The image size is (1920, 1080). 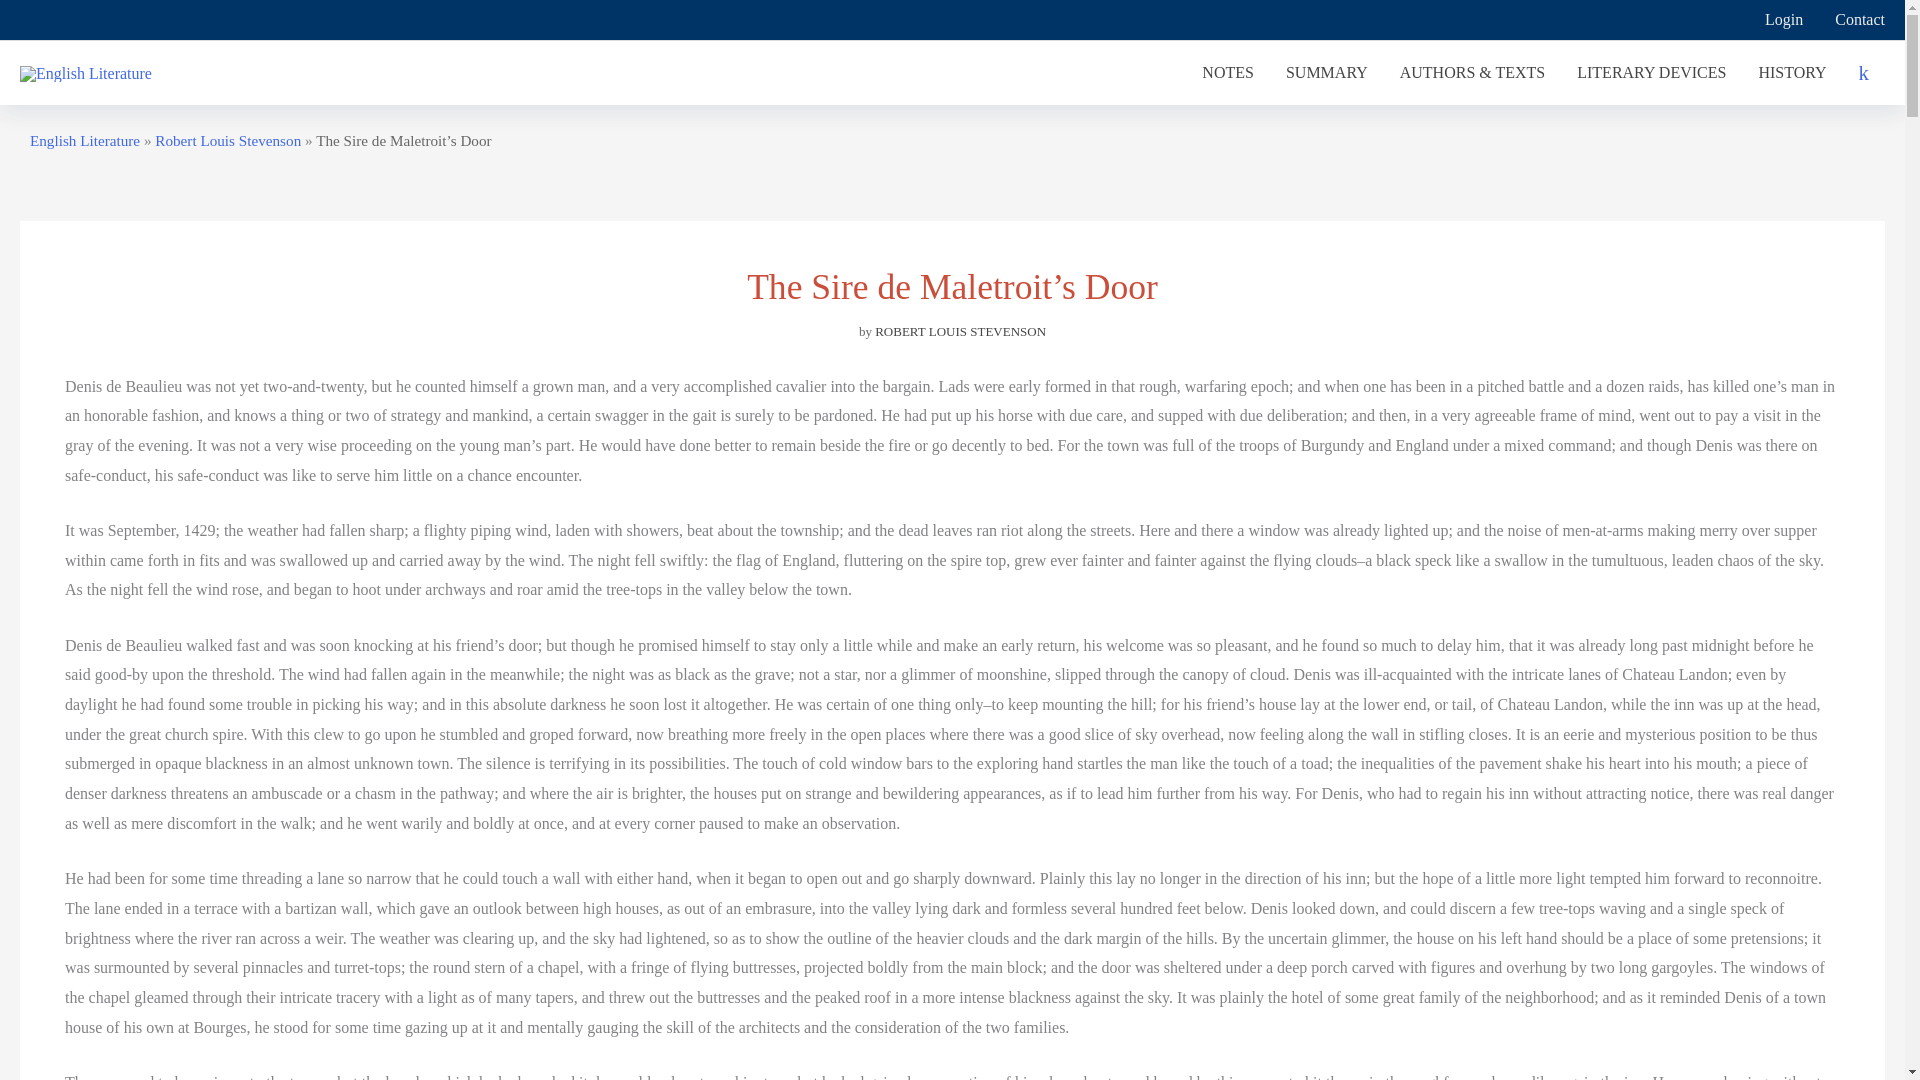 I want to click on English Literature, so click(x=85, y=140).